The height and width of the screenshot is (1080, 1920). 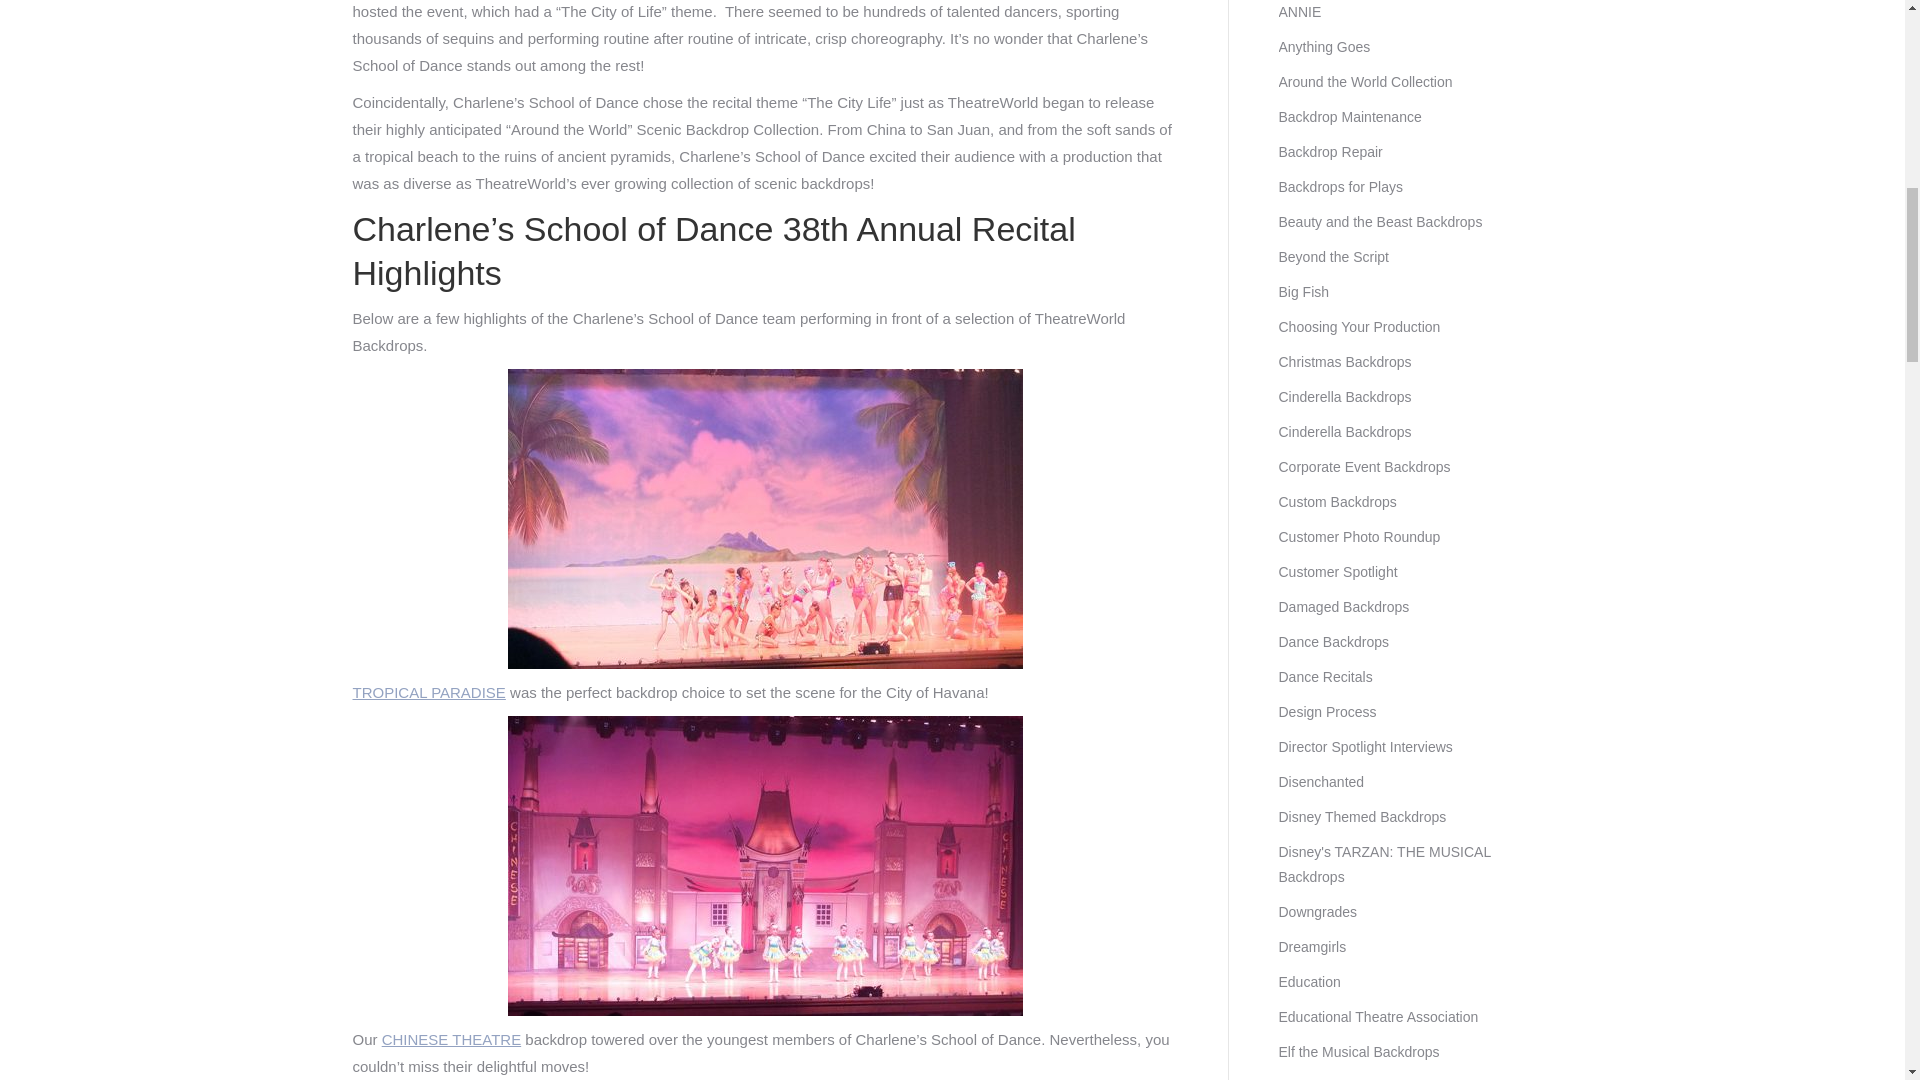 What do you see at coordinates (766, 866) in the screenshot?
I see `Chinese Theater Backdrop Charlene's School of Dance` at bounding box center [766, 866].